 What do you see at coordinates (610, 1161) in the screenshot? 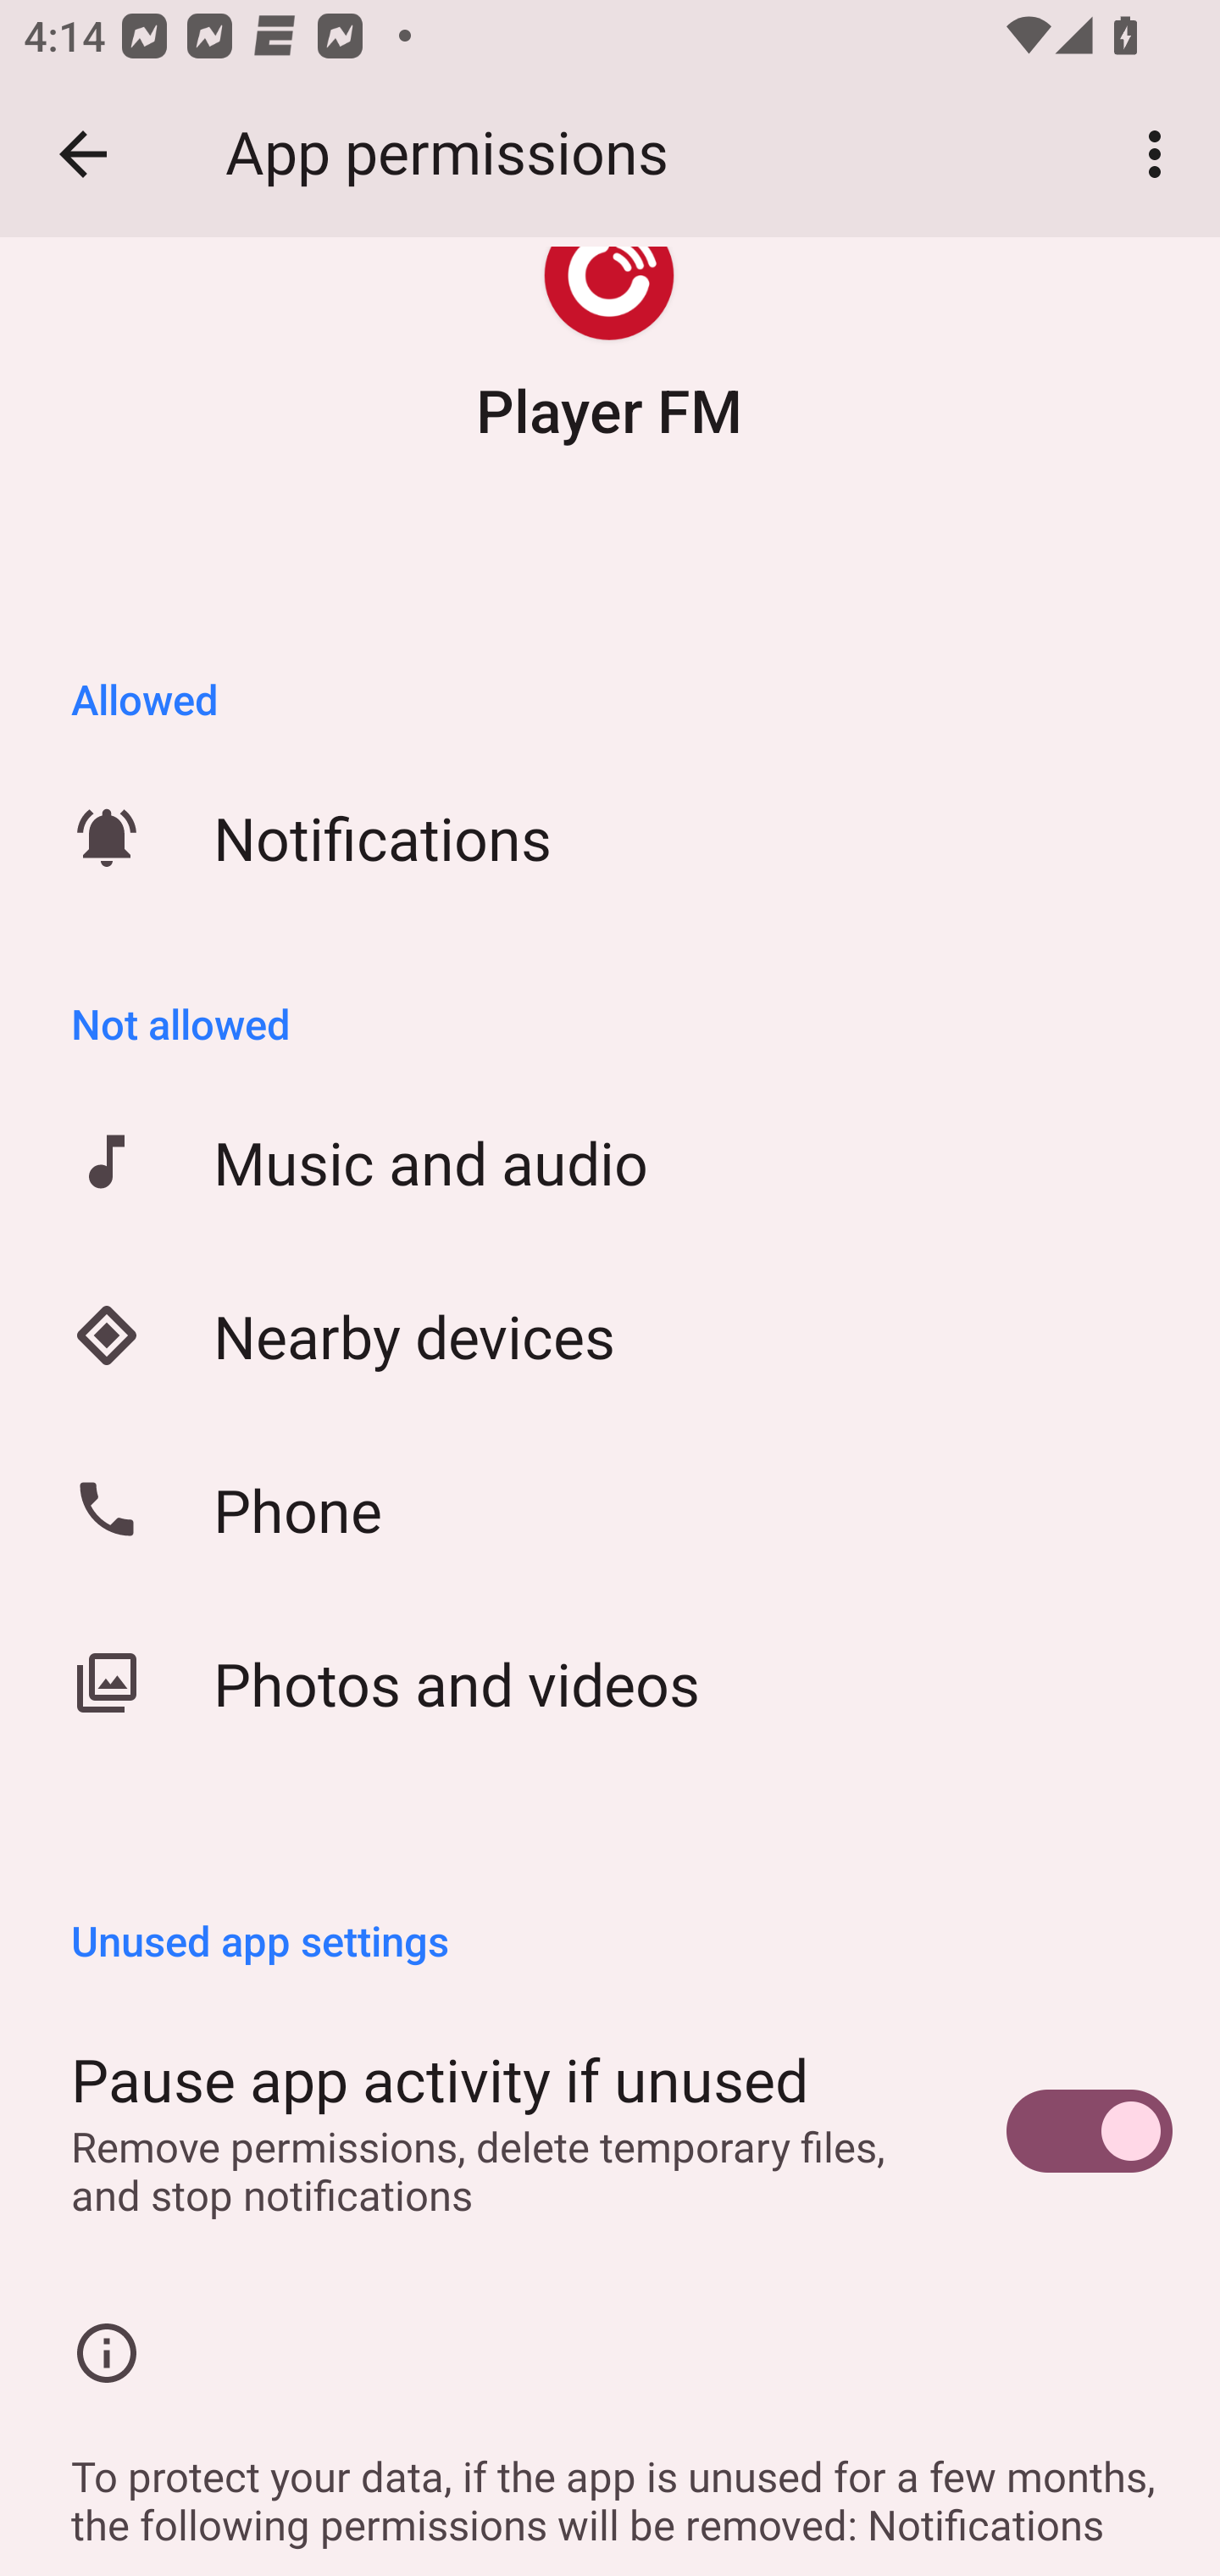
I see `Music and audio` at bounding box center [610, 1161].